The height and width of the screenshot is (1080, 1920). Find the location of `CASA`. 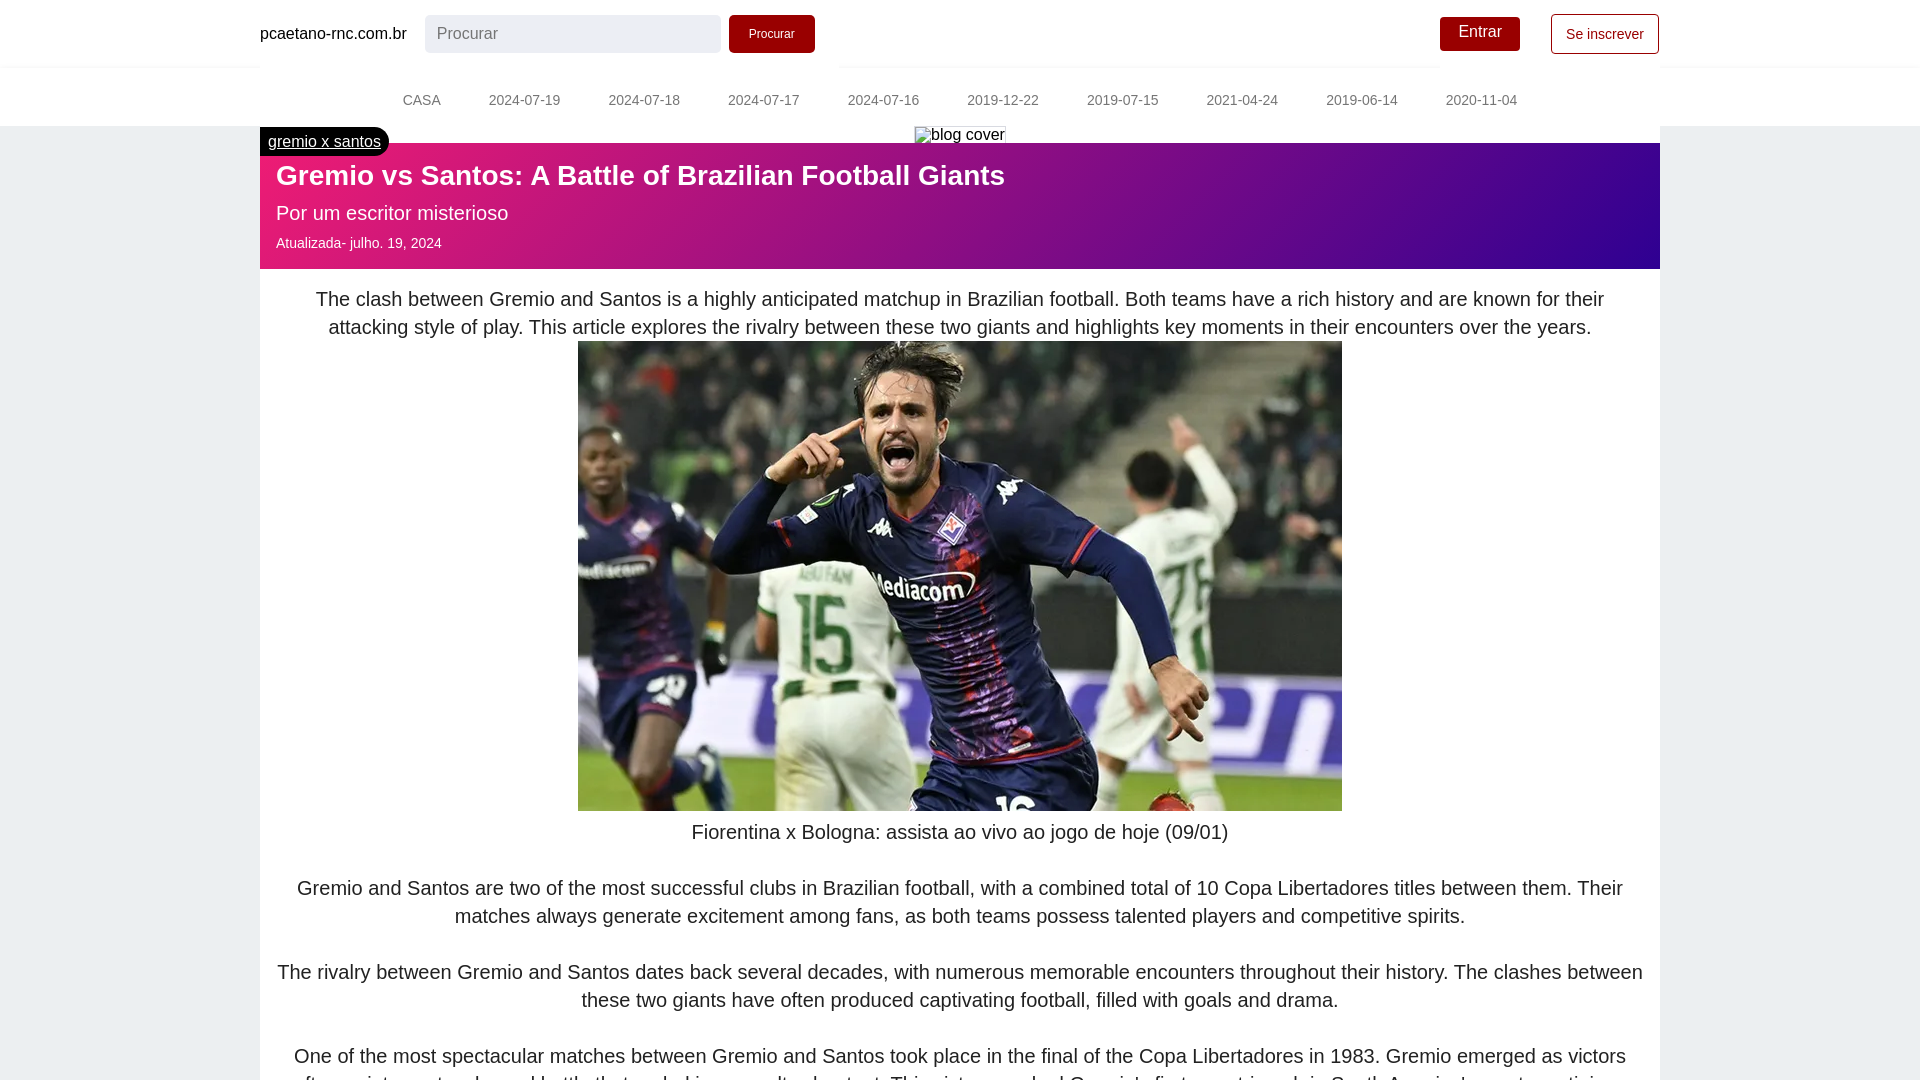

CASA is located at coordinates (421, 102).